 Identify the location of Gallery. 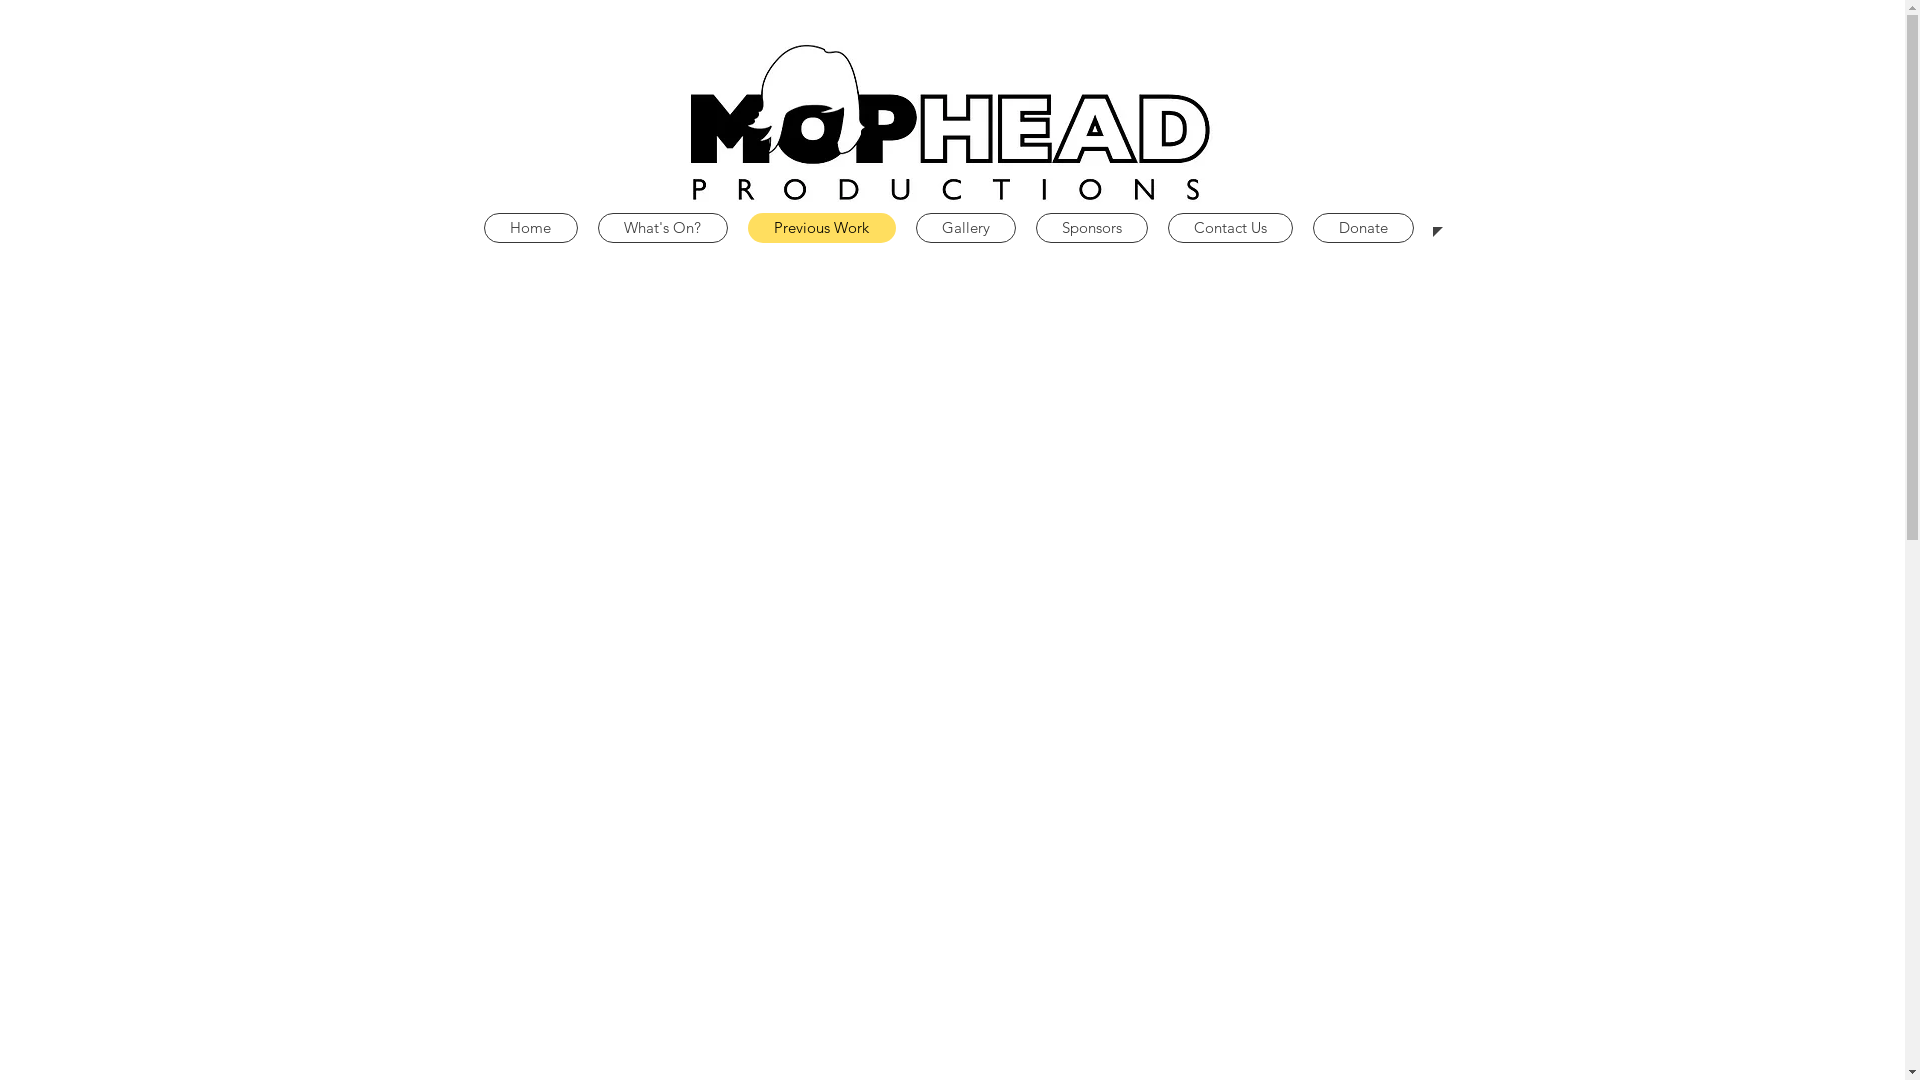
(966, 228).